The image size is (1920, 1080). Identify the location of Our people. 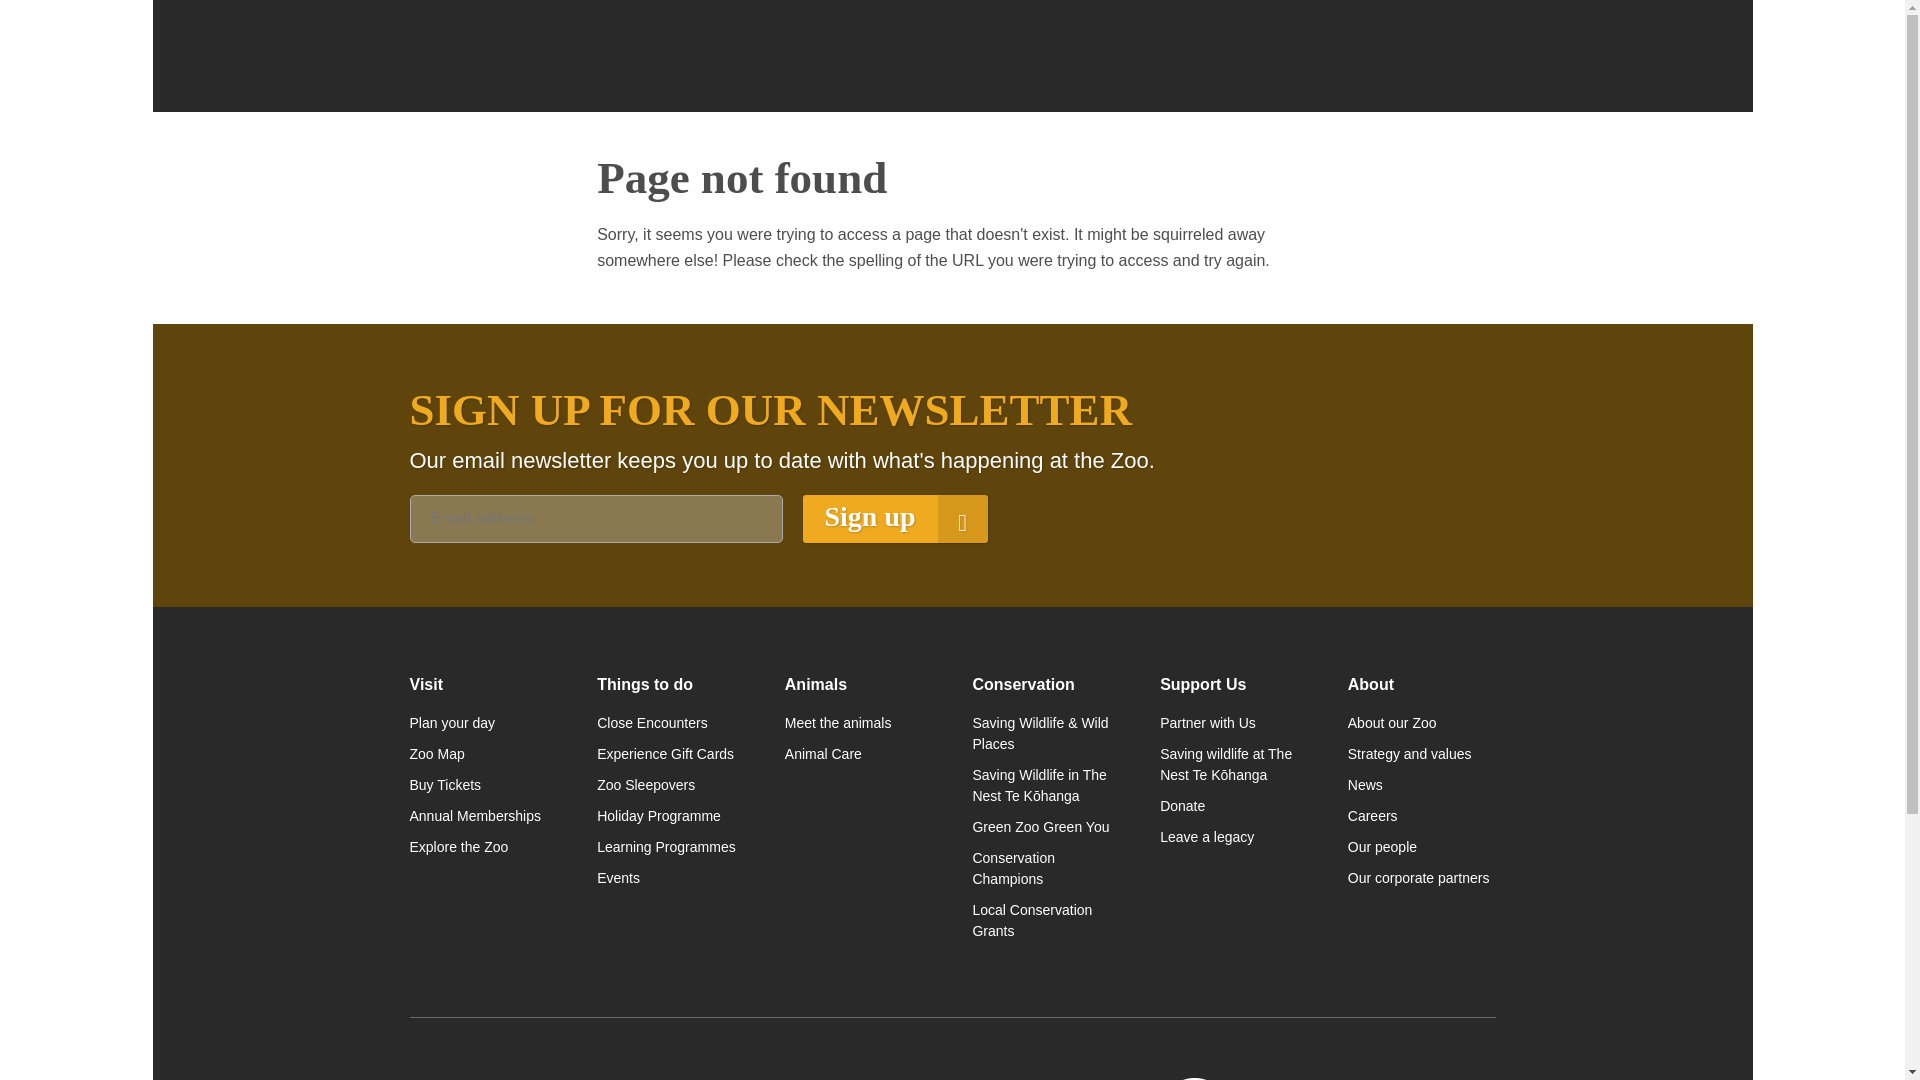
(1421, 847).